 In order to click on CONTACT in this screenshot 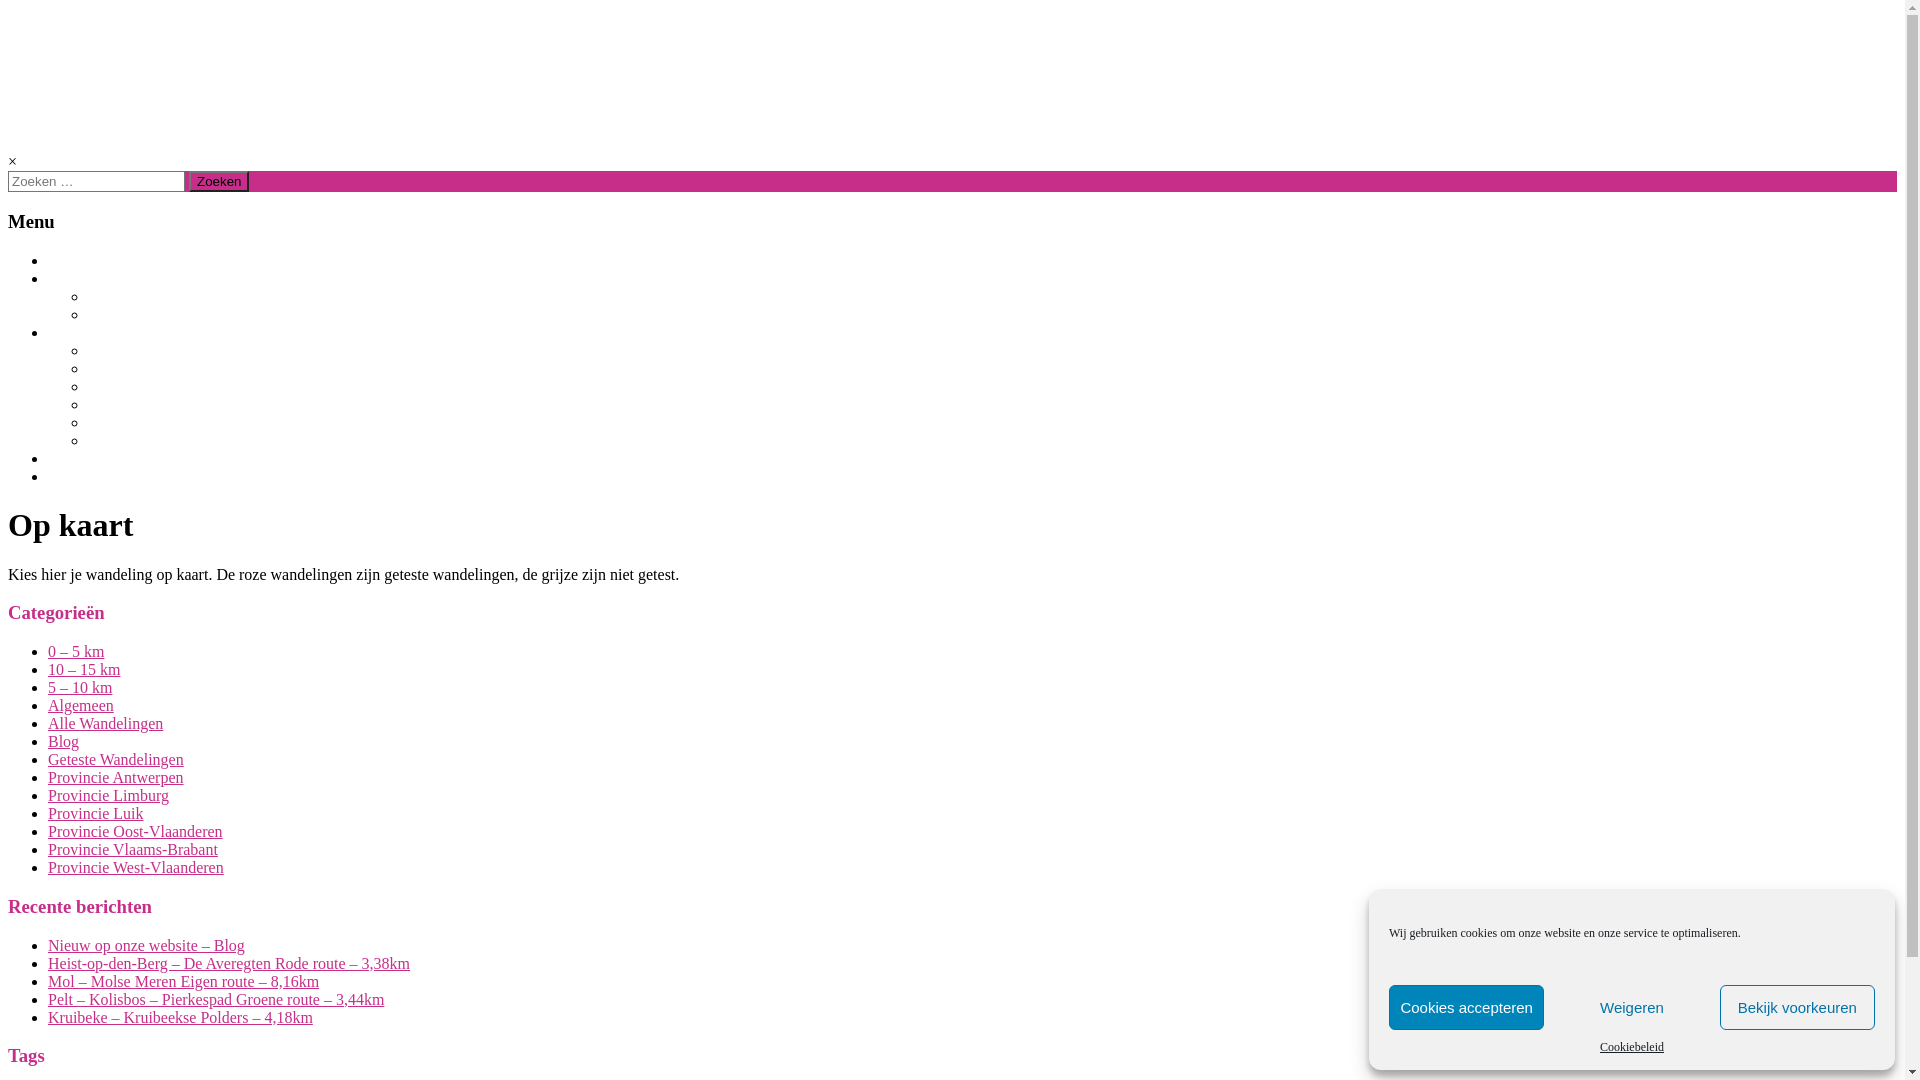, I will do `click(82, 477)`.